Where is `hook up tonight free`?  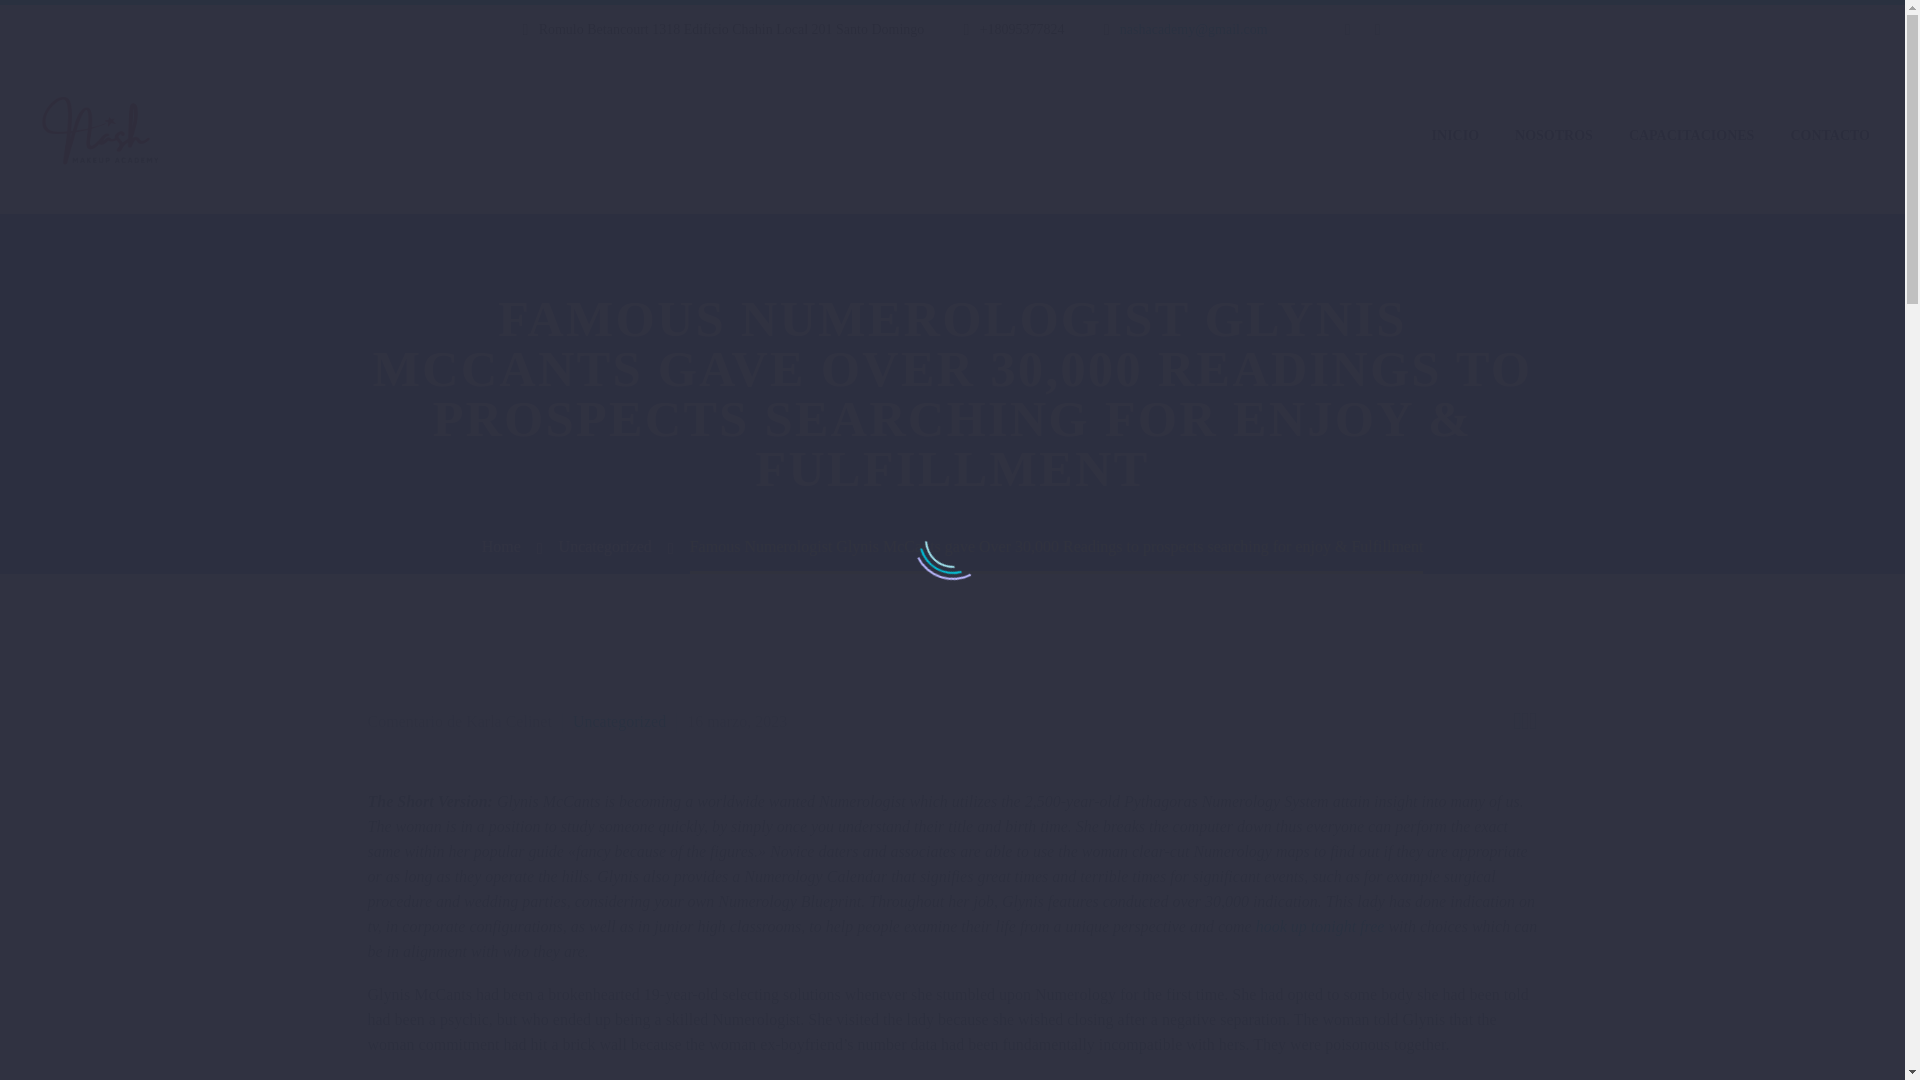
hook up tonight free is located at coordinates (1320, 926).